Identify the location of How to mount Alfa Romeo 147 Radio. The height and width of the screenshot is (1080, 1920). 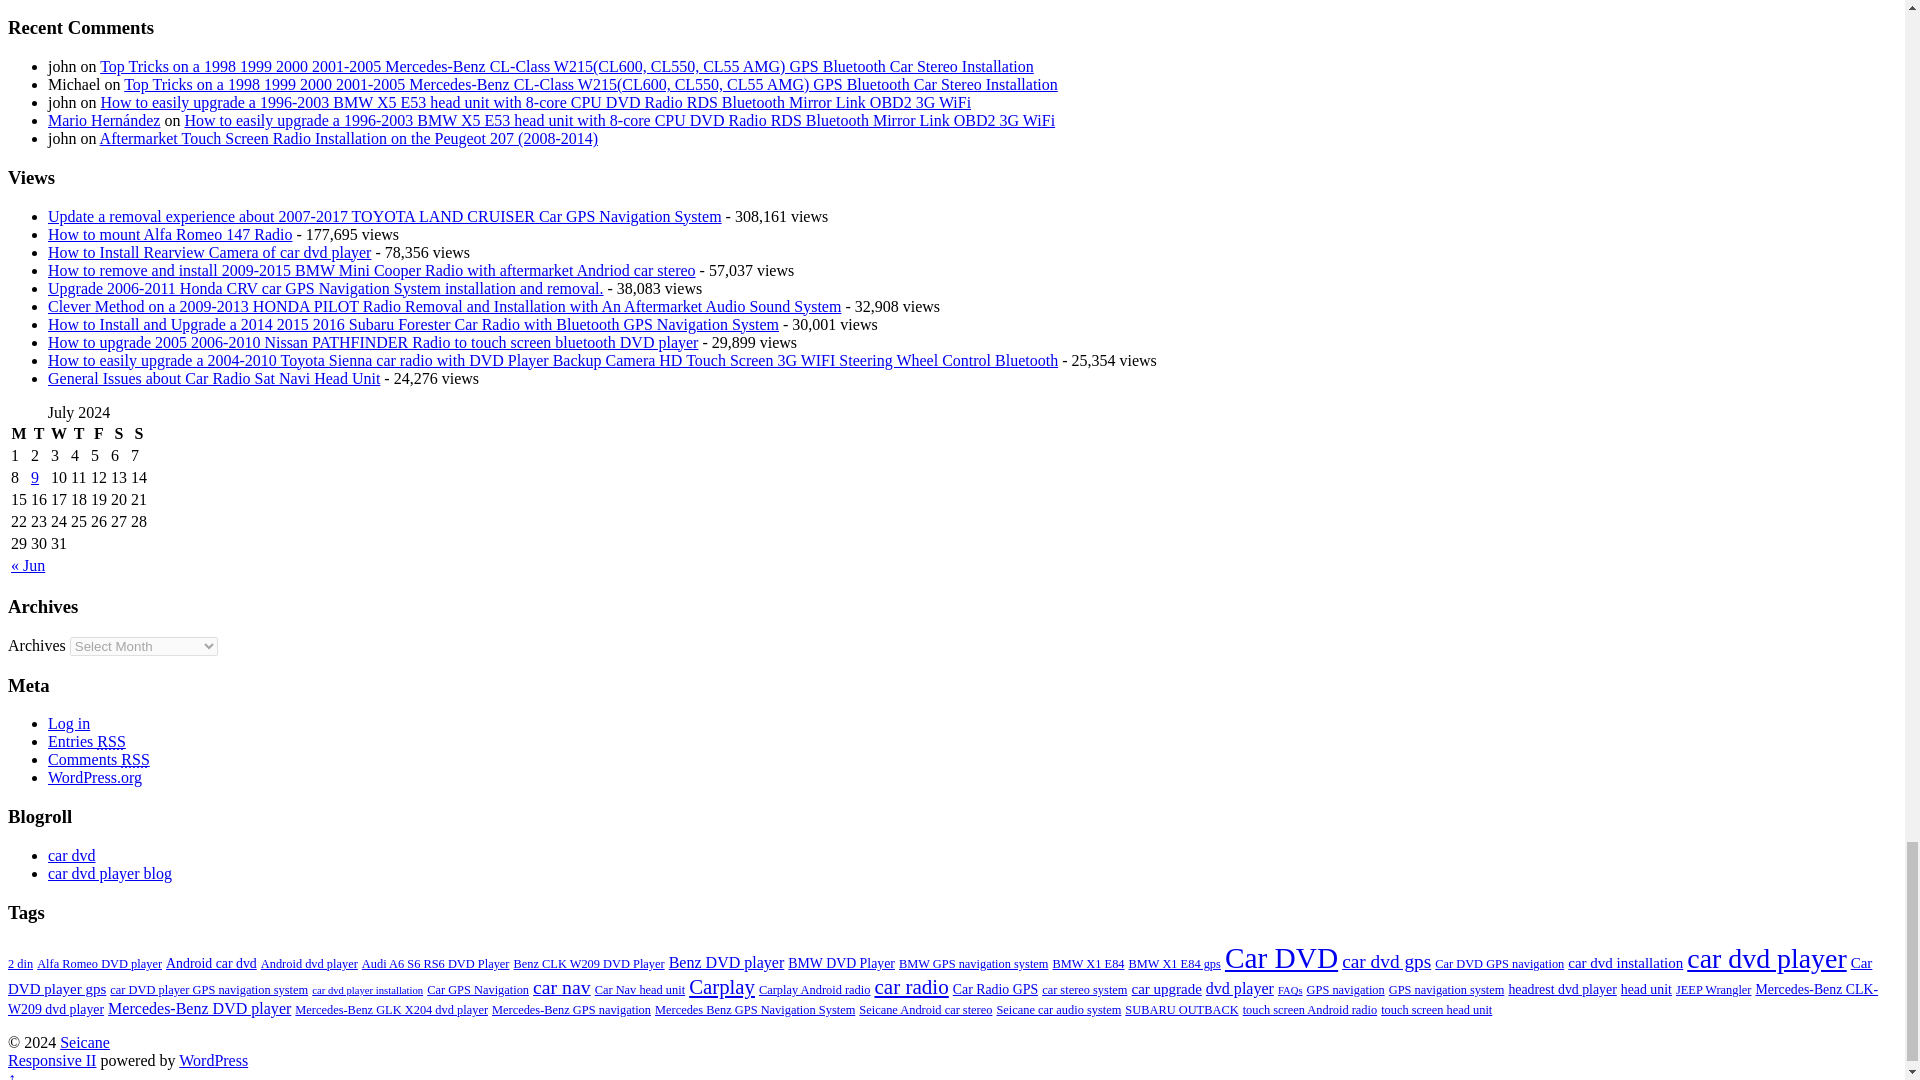
(170, 232).